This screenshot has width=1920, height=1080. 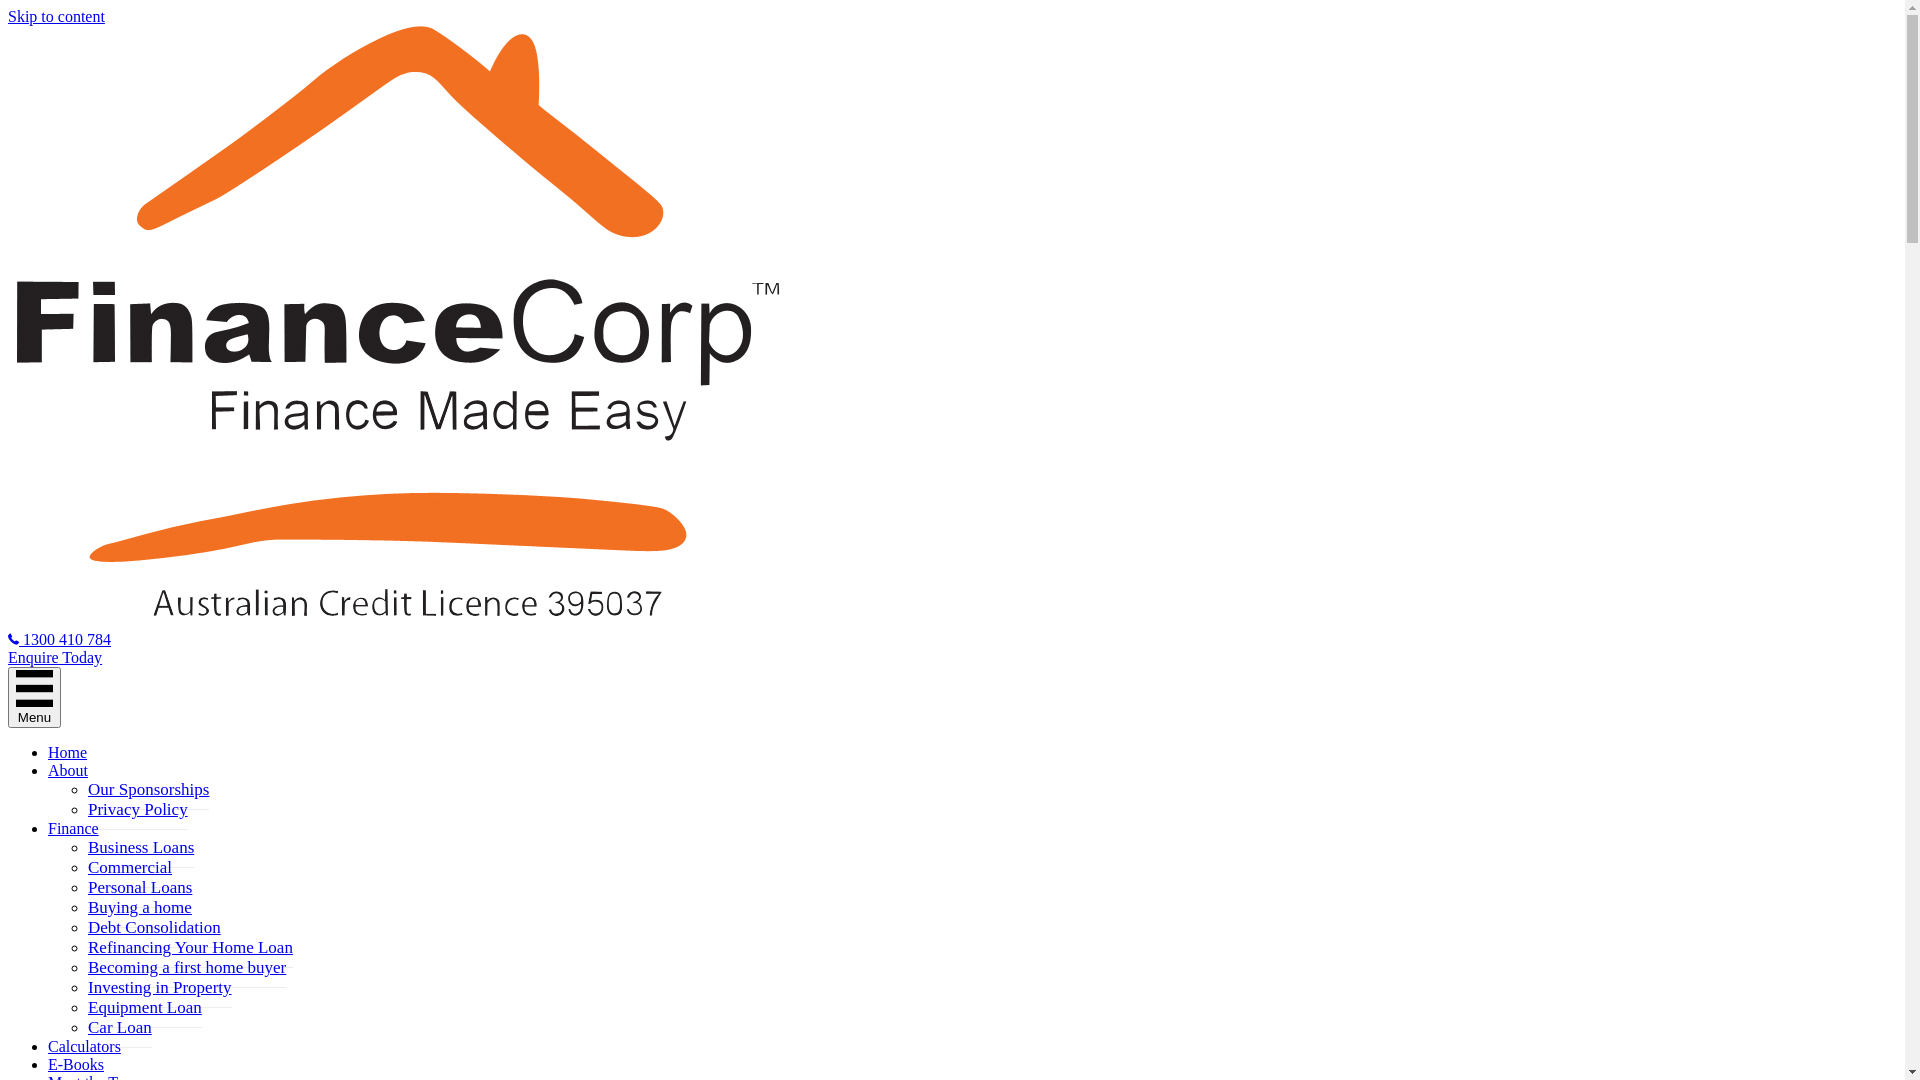 What do you see at coordinates (138, 810) in the screenshot?
I see `Privacy Policy` at bounding box center [138, 810].